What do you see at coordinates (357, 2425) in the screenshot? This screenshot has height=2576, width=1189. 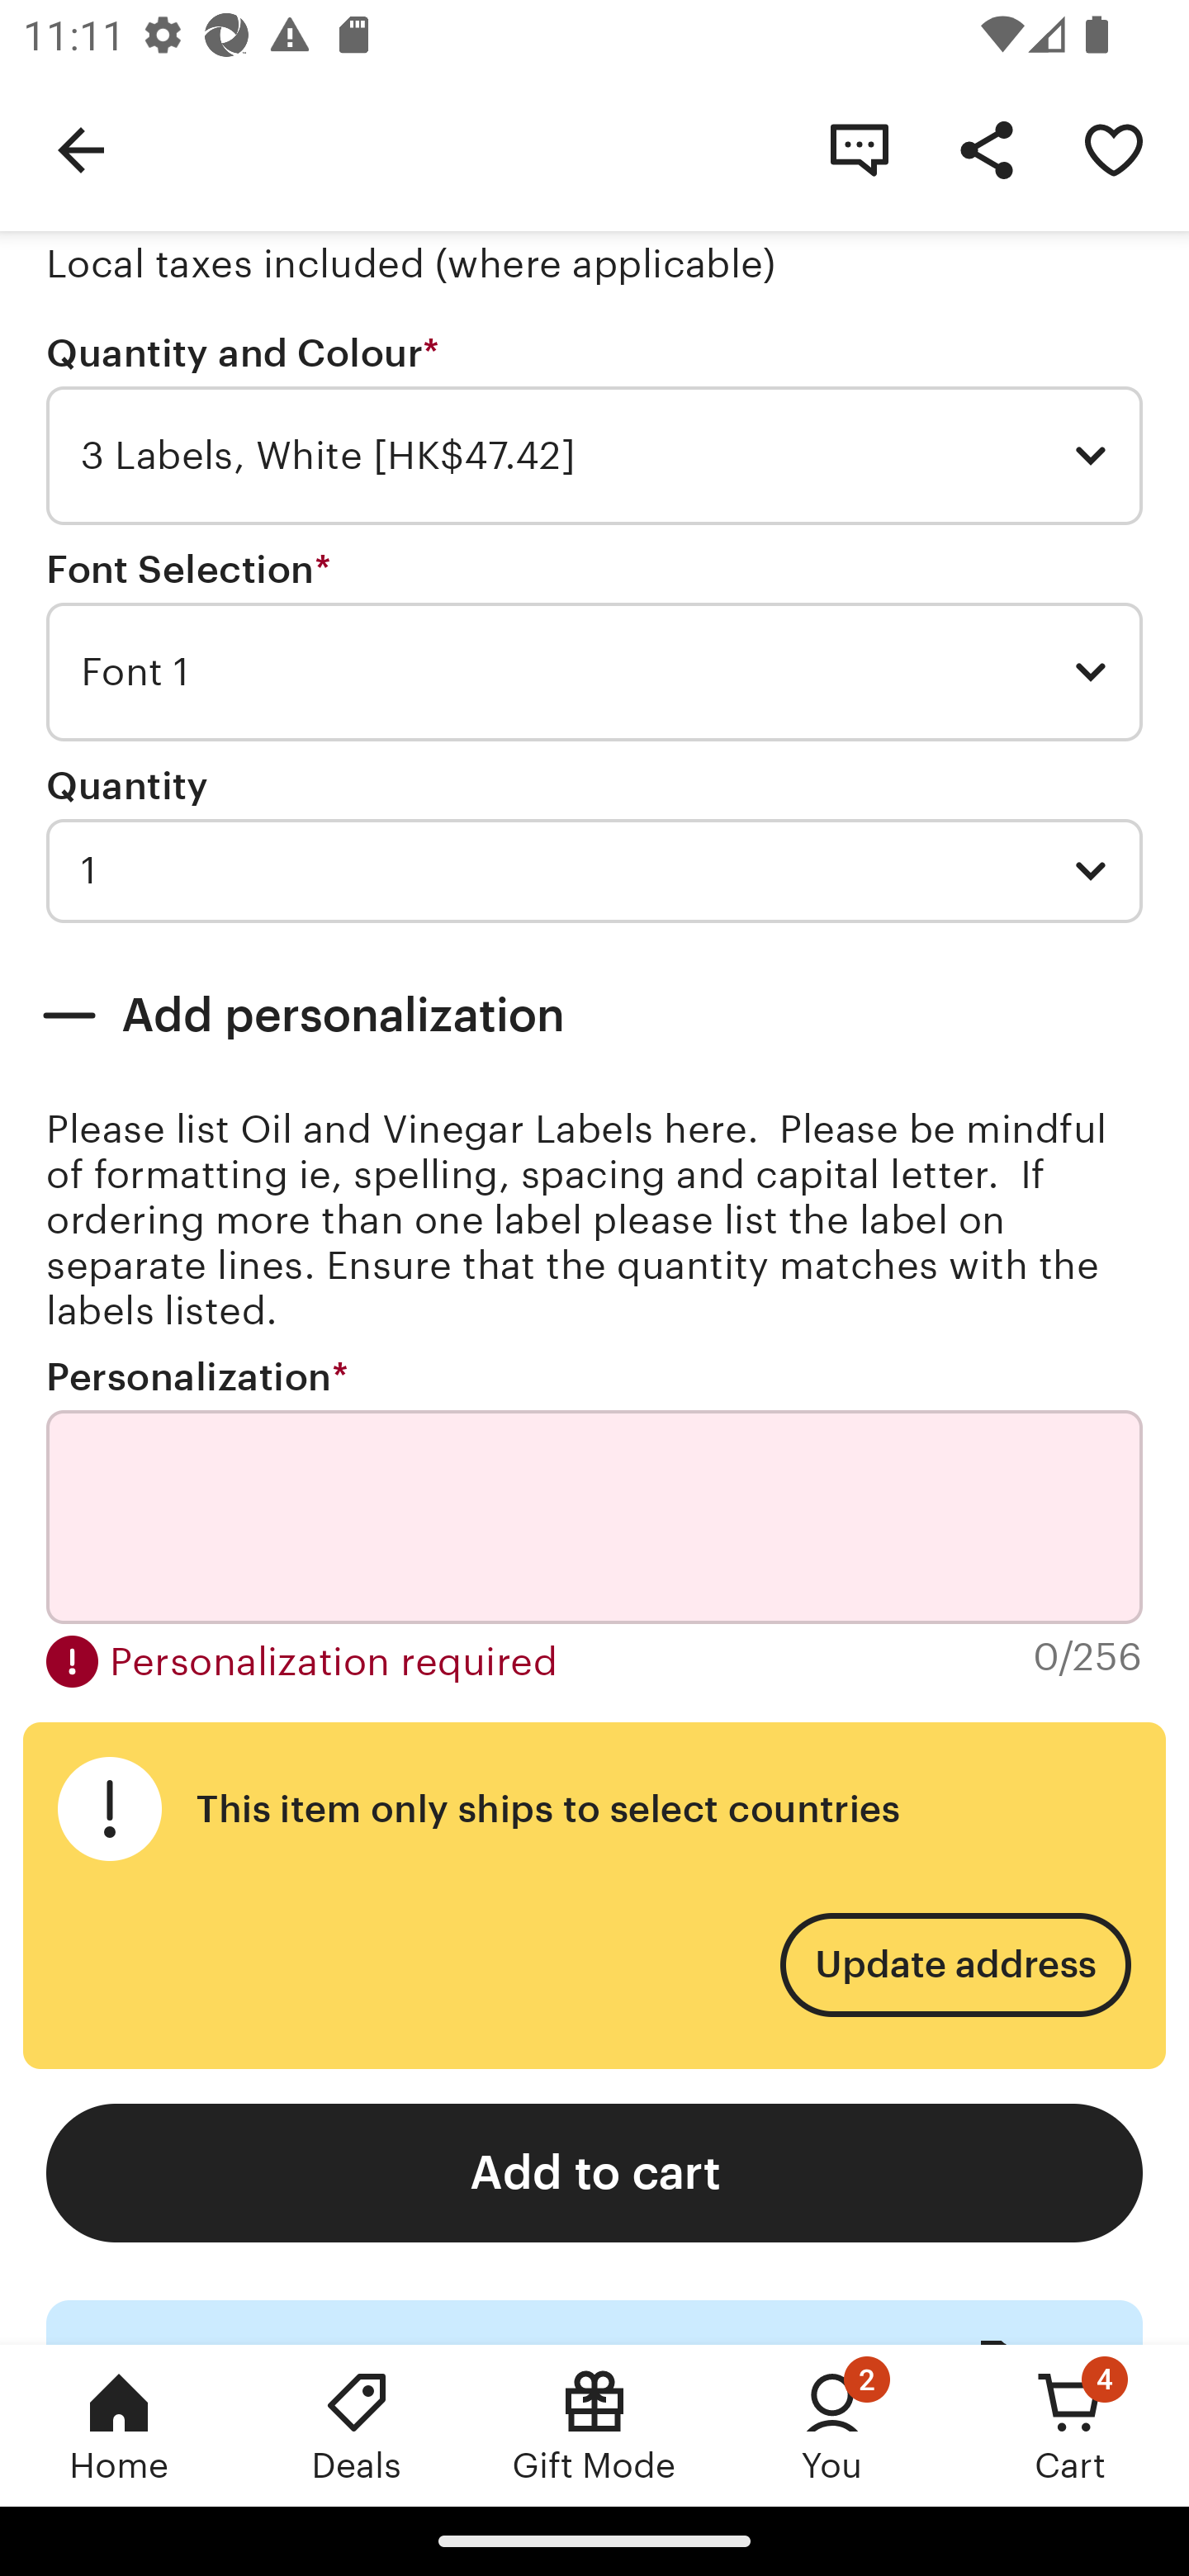 I see `Deals` at bounding box center [357, 2425].